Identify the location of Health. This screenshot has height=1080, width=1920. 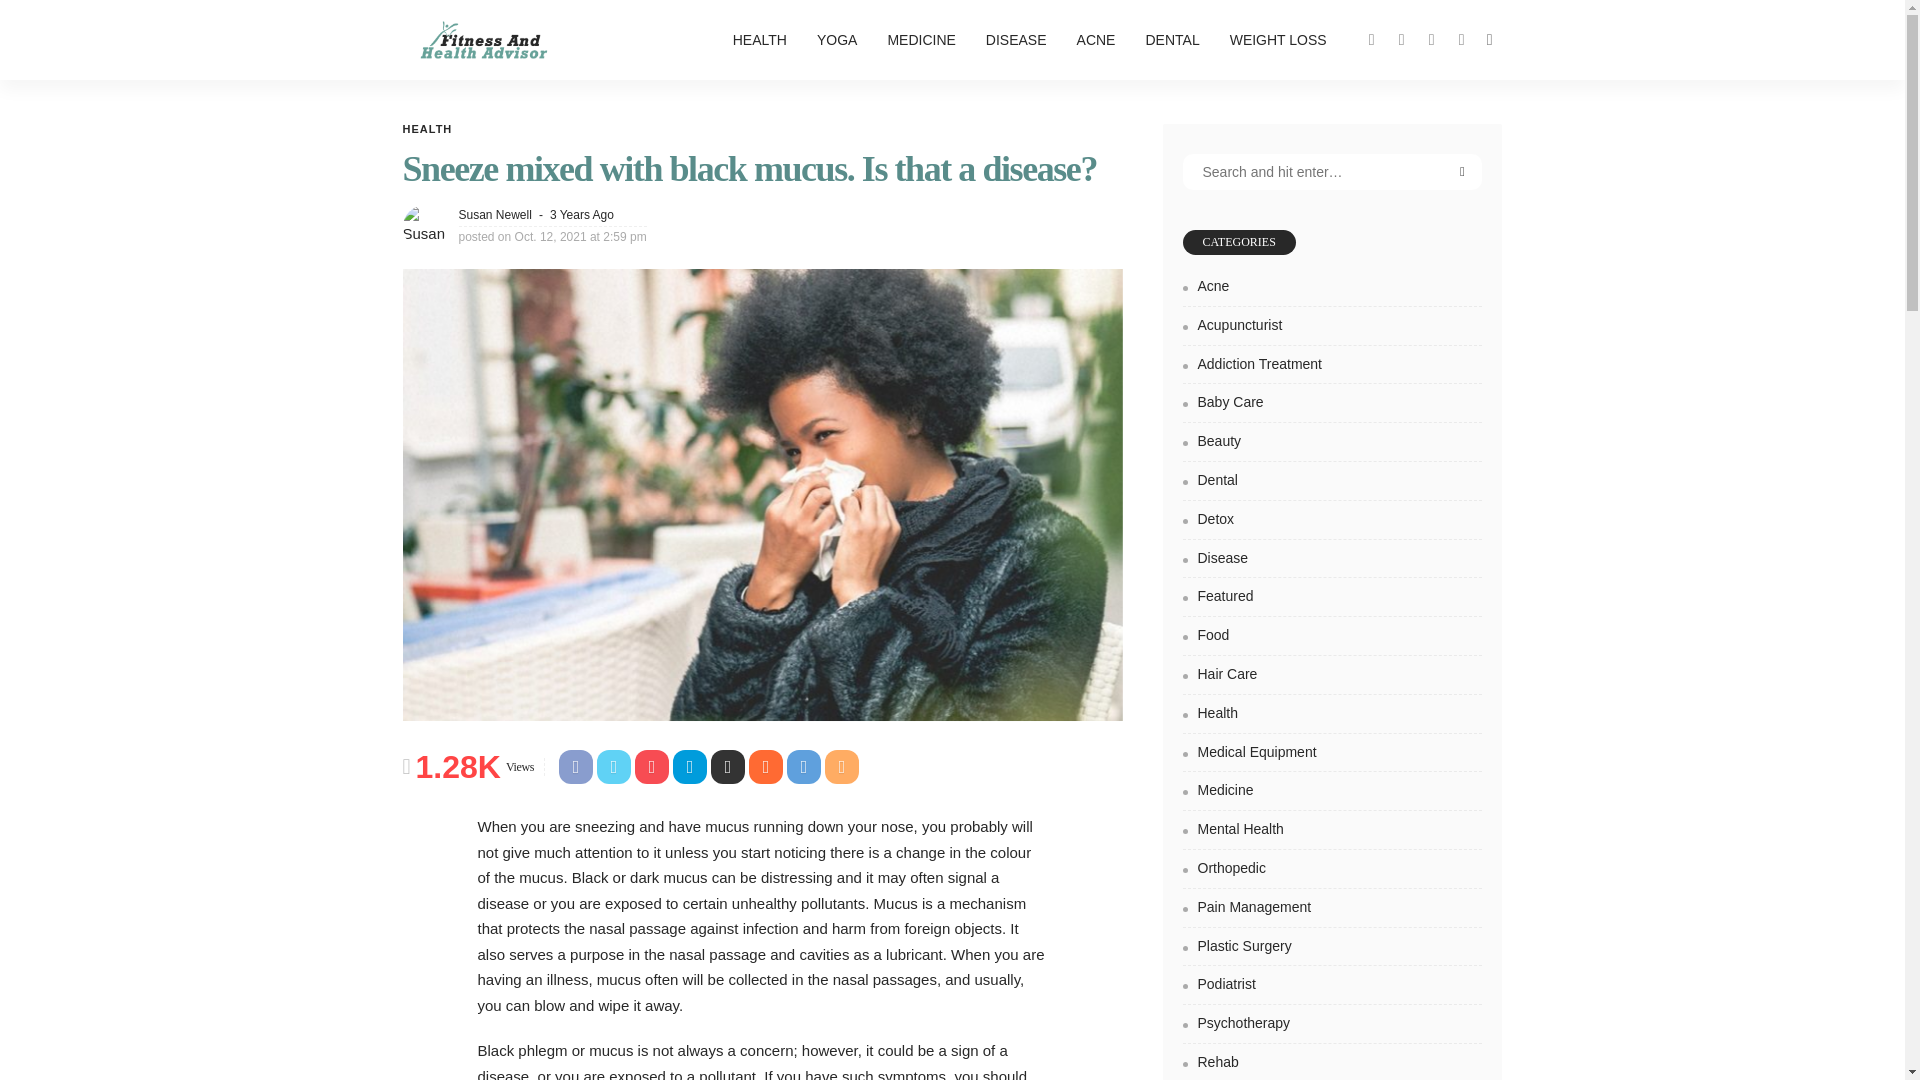
(426, 130).